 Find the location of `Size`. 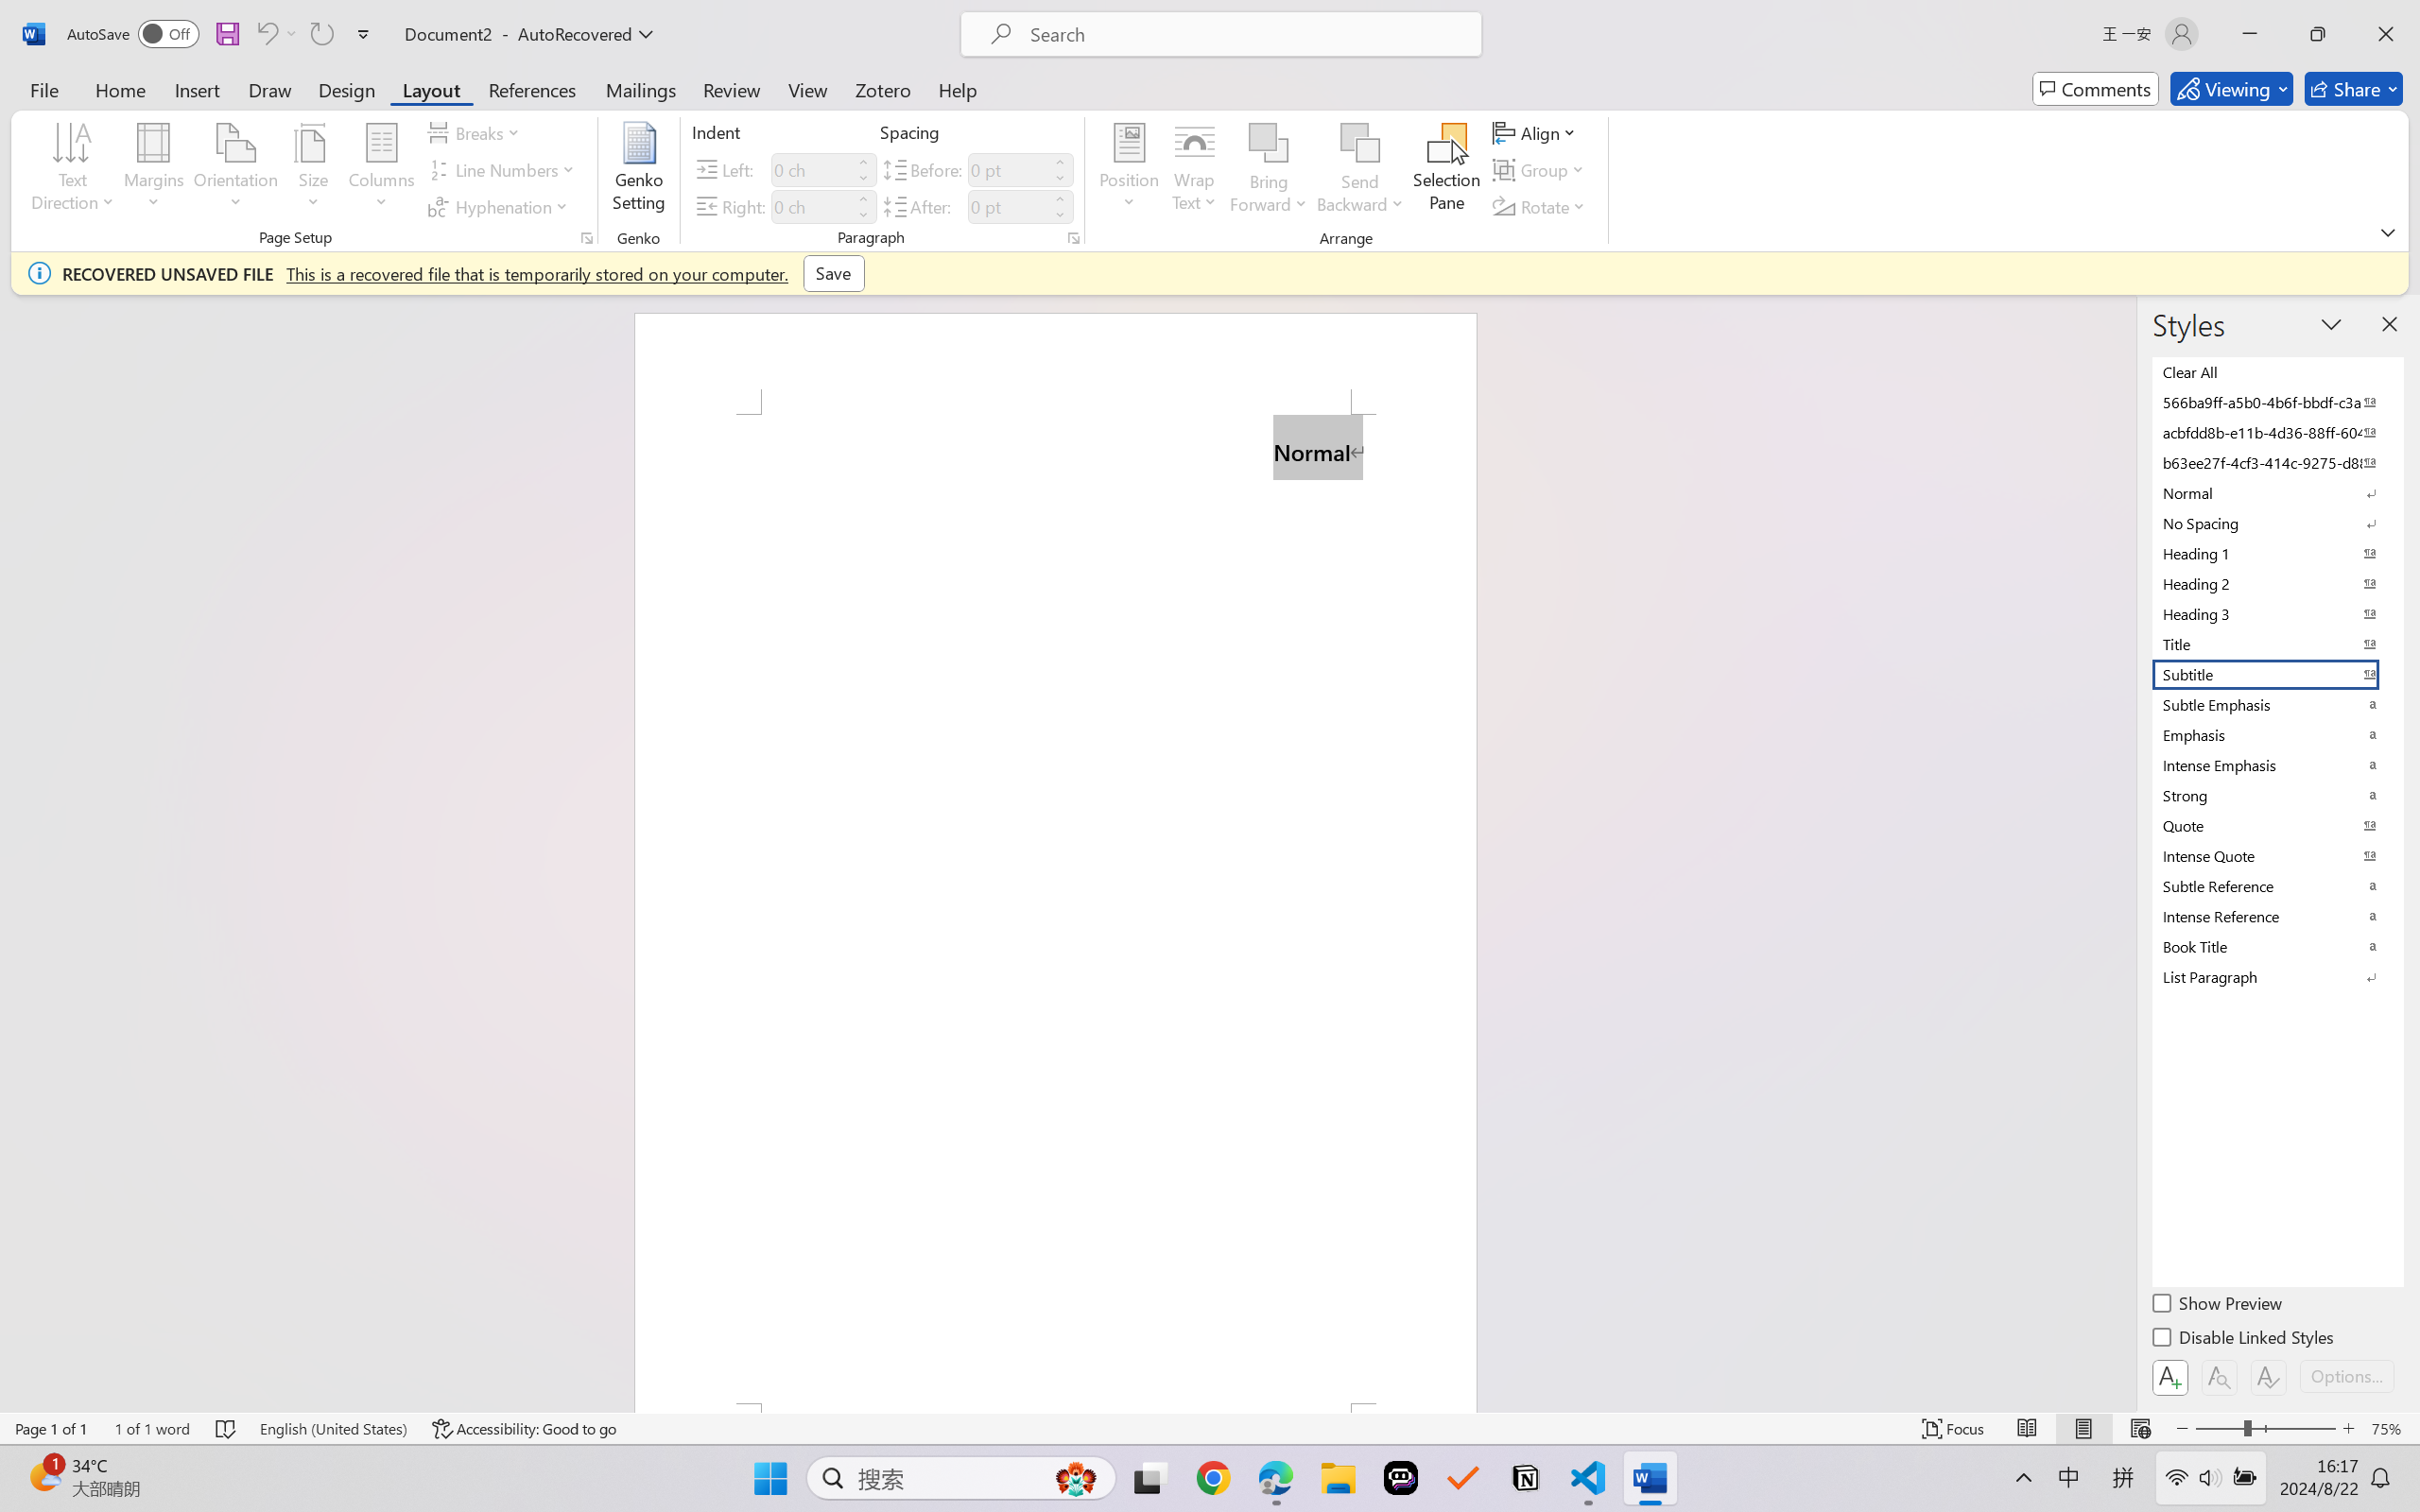

Size is located at coordinates (314, 170).